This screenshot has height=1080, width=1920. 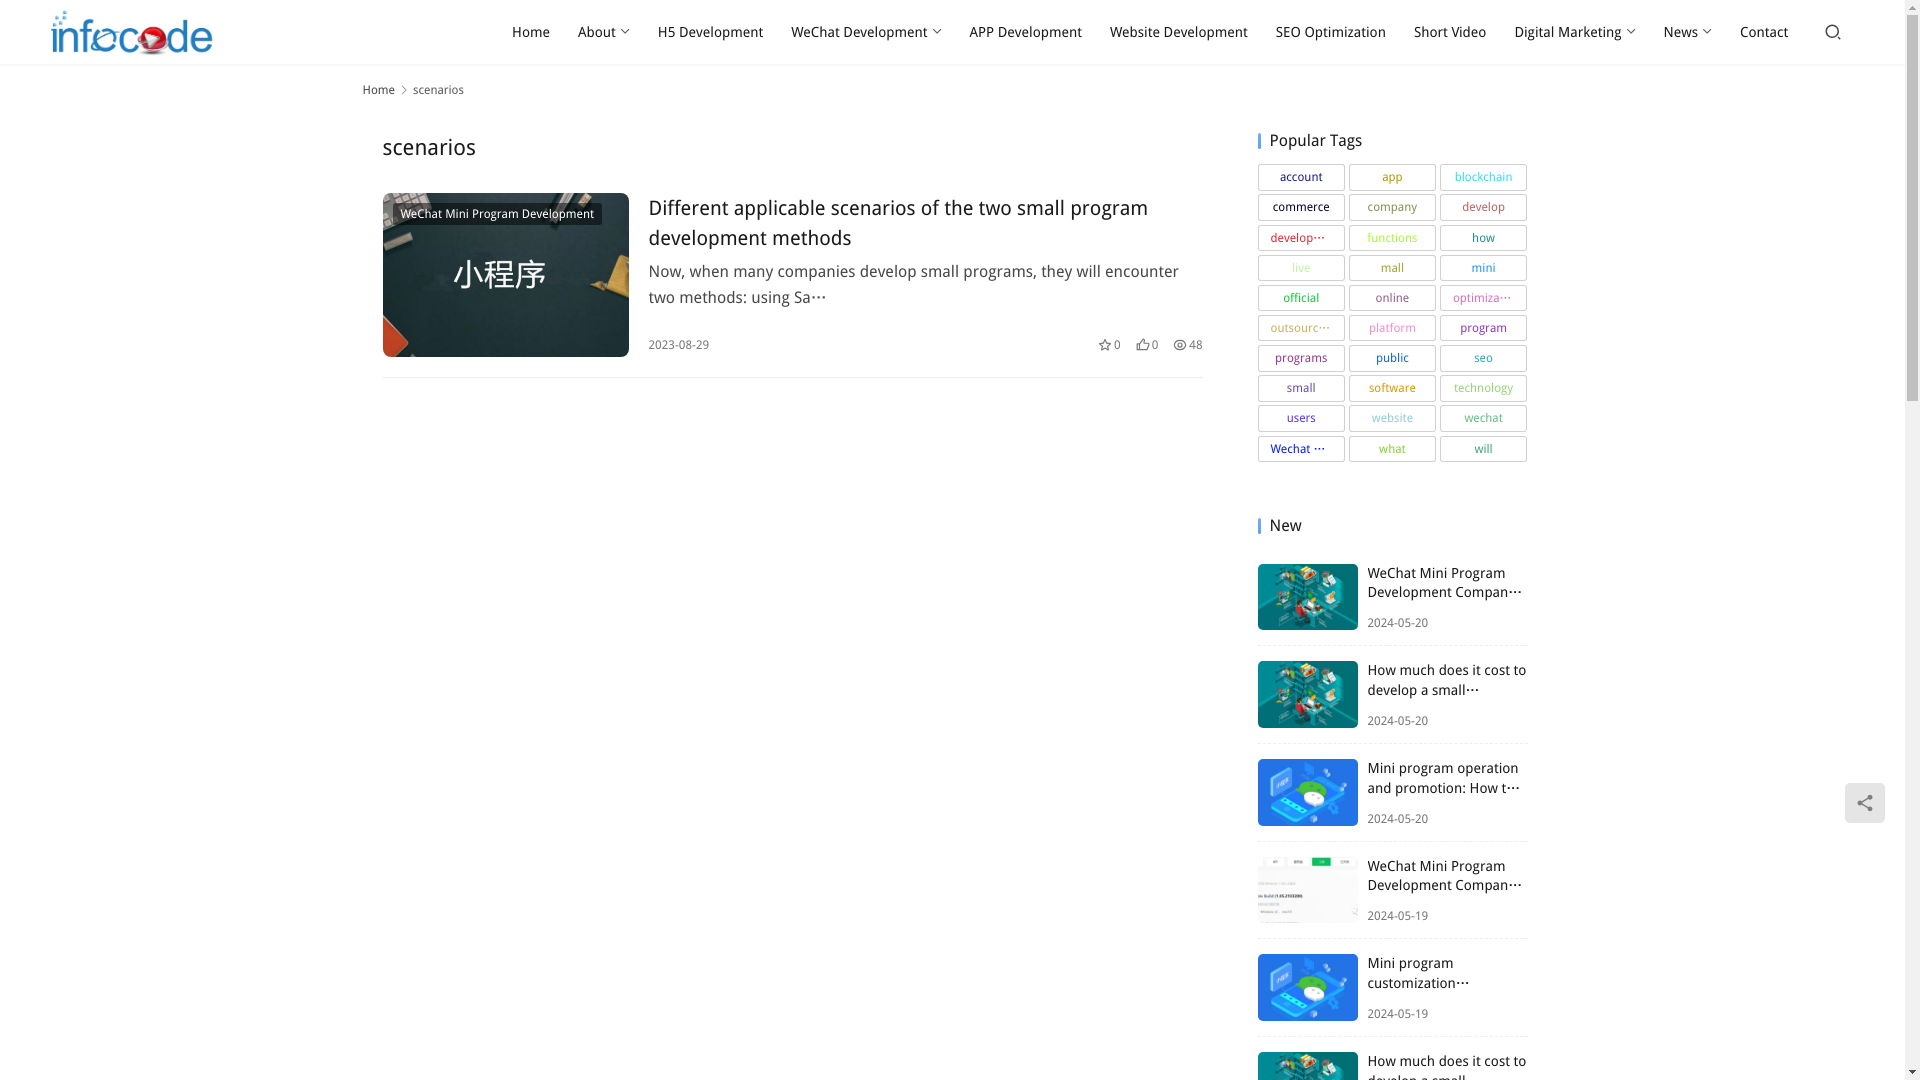 What do you see at coordinates (1392, 177) in the screenshot?
I see `app` at bounding box center [1392, 177].